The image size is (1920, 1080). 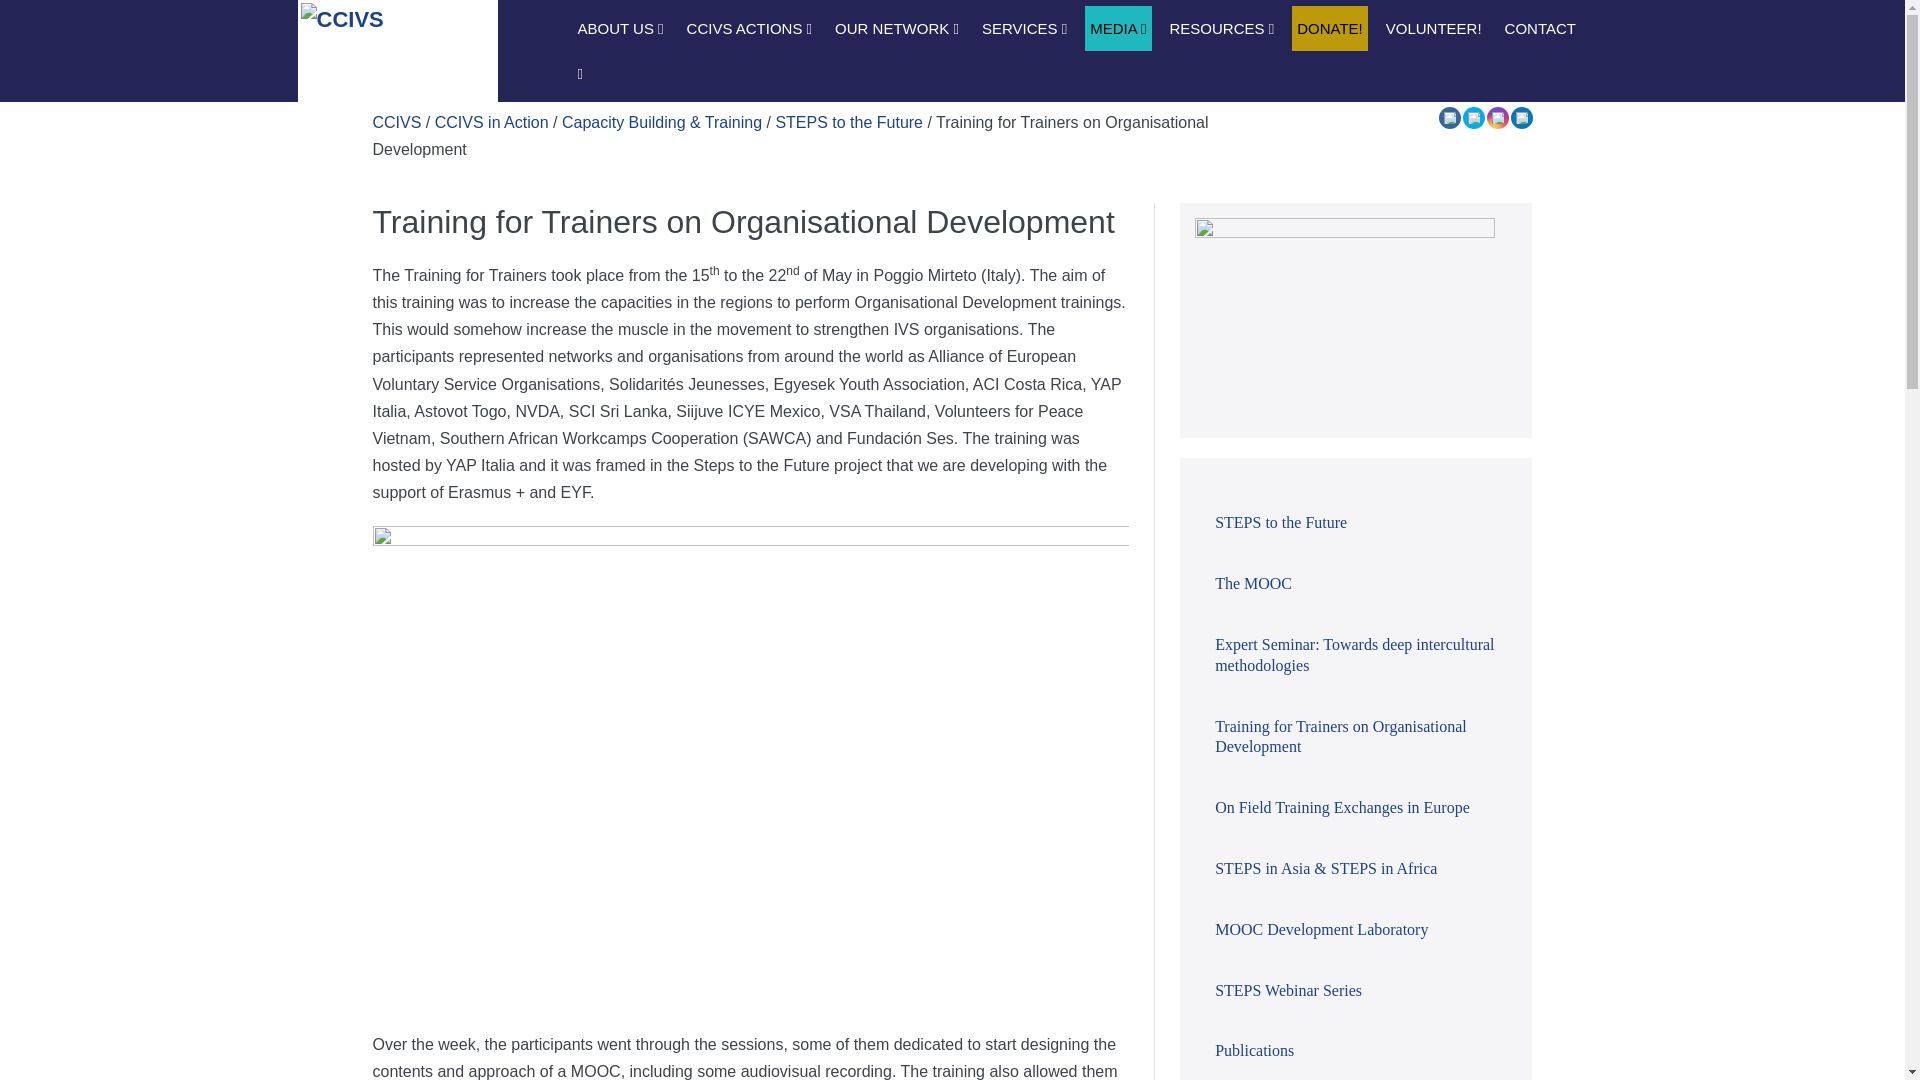 What do you see at coordinates (1497, 118) in the screenshot?
I see `Instagram` at bounding box center [1497, 118].